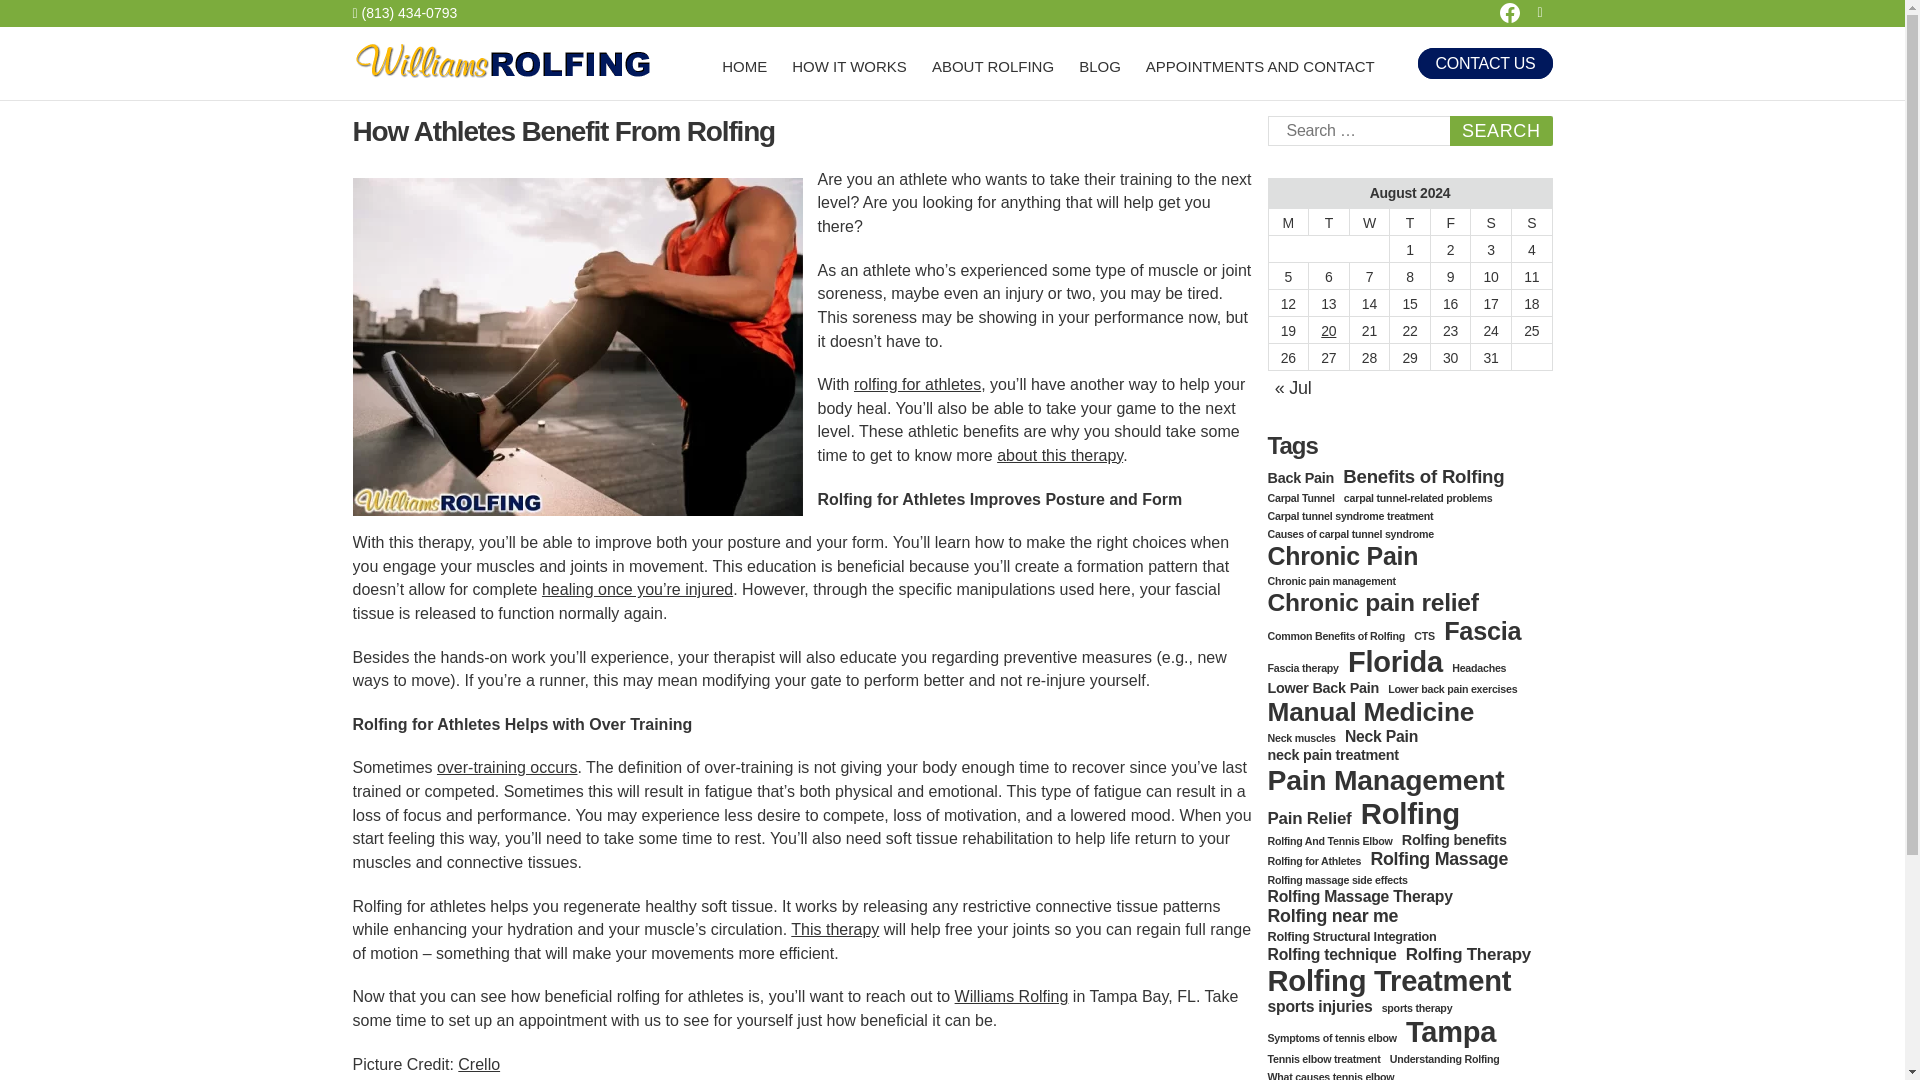  What do you see at coordinates (1350, 534) in the screenshot?
I see `Causes of carpal tunnel syndrome` at bounding box center [1350, 534].